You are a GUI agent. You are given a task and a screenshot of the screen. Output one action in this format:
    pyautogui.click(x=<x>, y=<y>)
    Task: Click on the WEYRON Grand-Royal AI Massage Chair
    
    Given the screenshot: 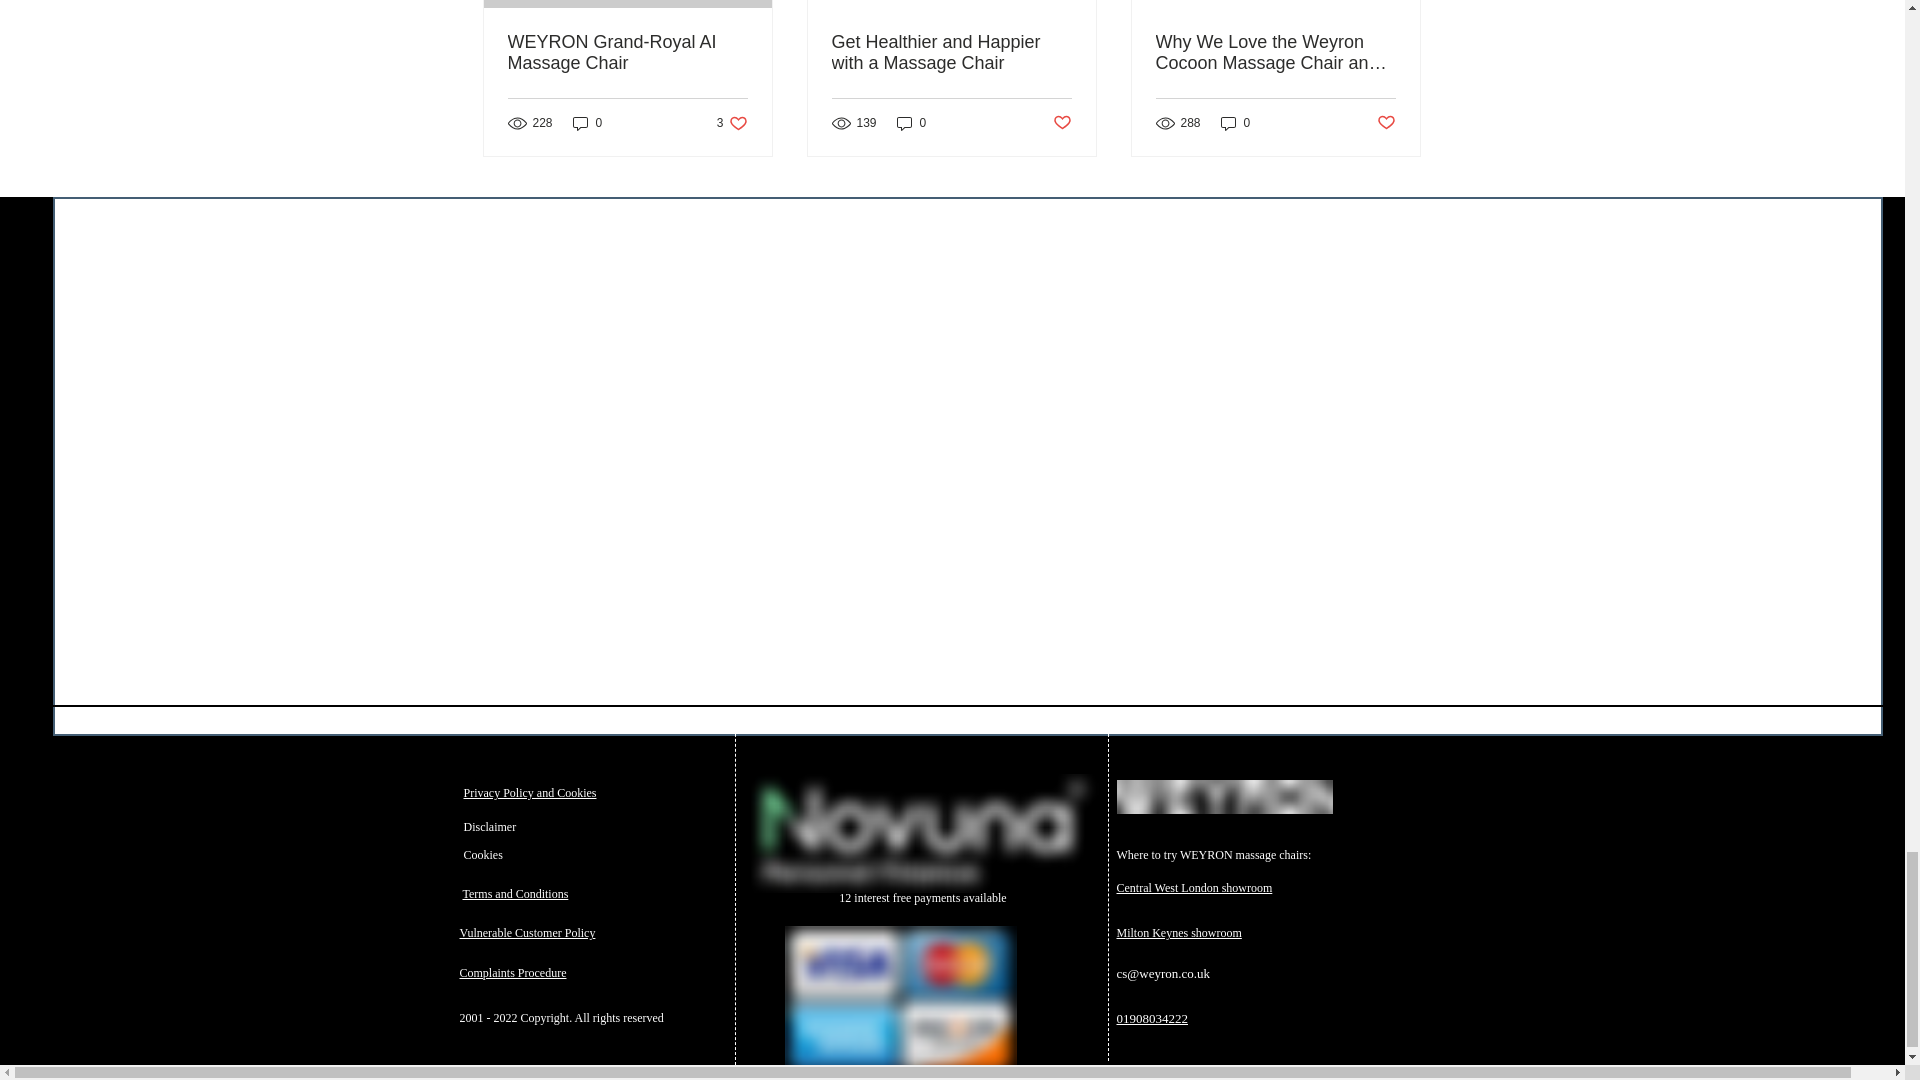 What is the action you would take?
    pyautogui.click(x=628, y=53)
    